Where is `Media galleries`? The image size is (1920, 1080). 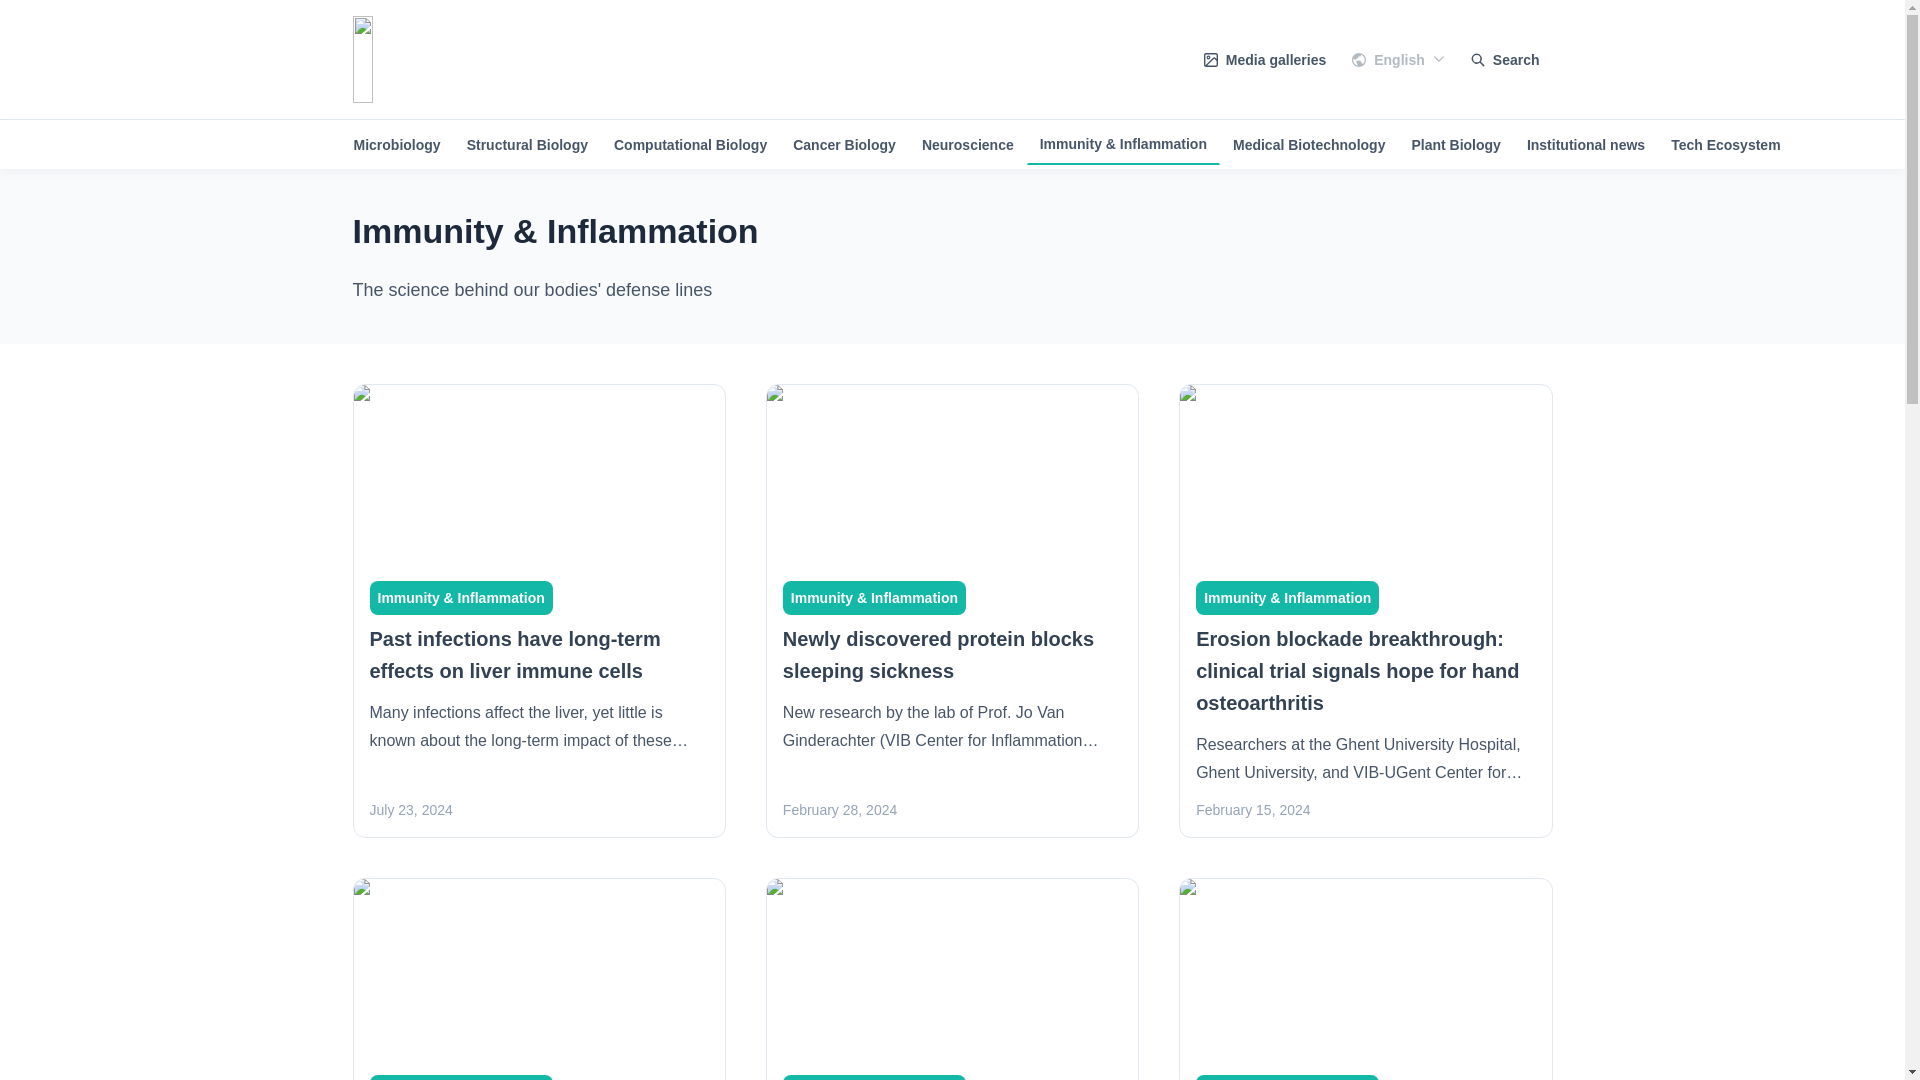
Media galleries is located at coordinates (1264, 60).